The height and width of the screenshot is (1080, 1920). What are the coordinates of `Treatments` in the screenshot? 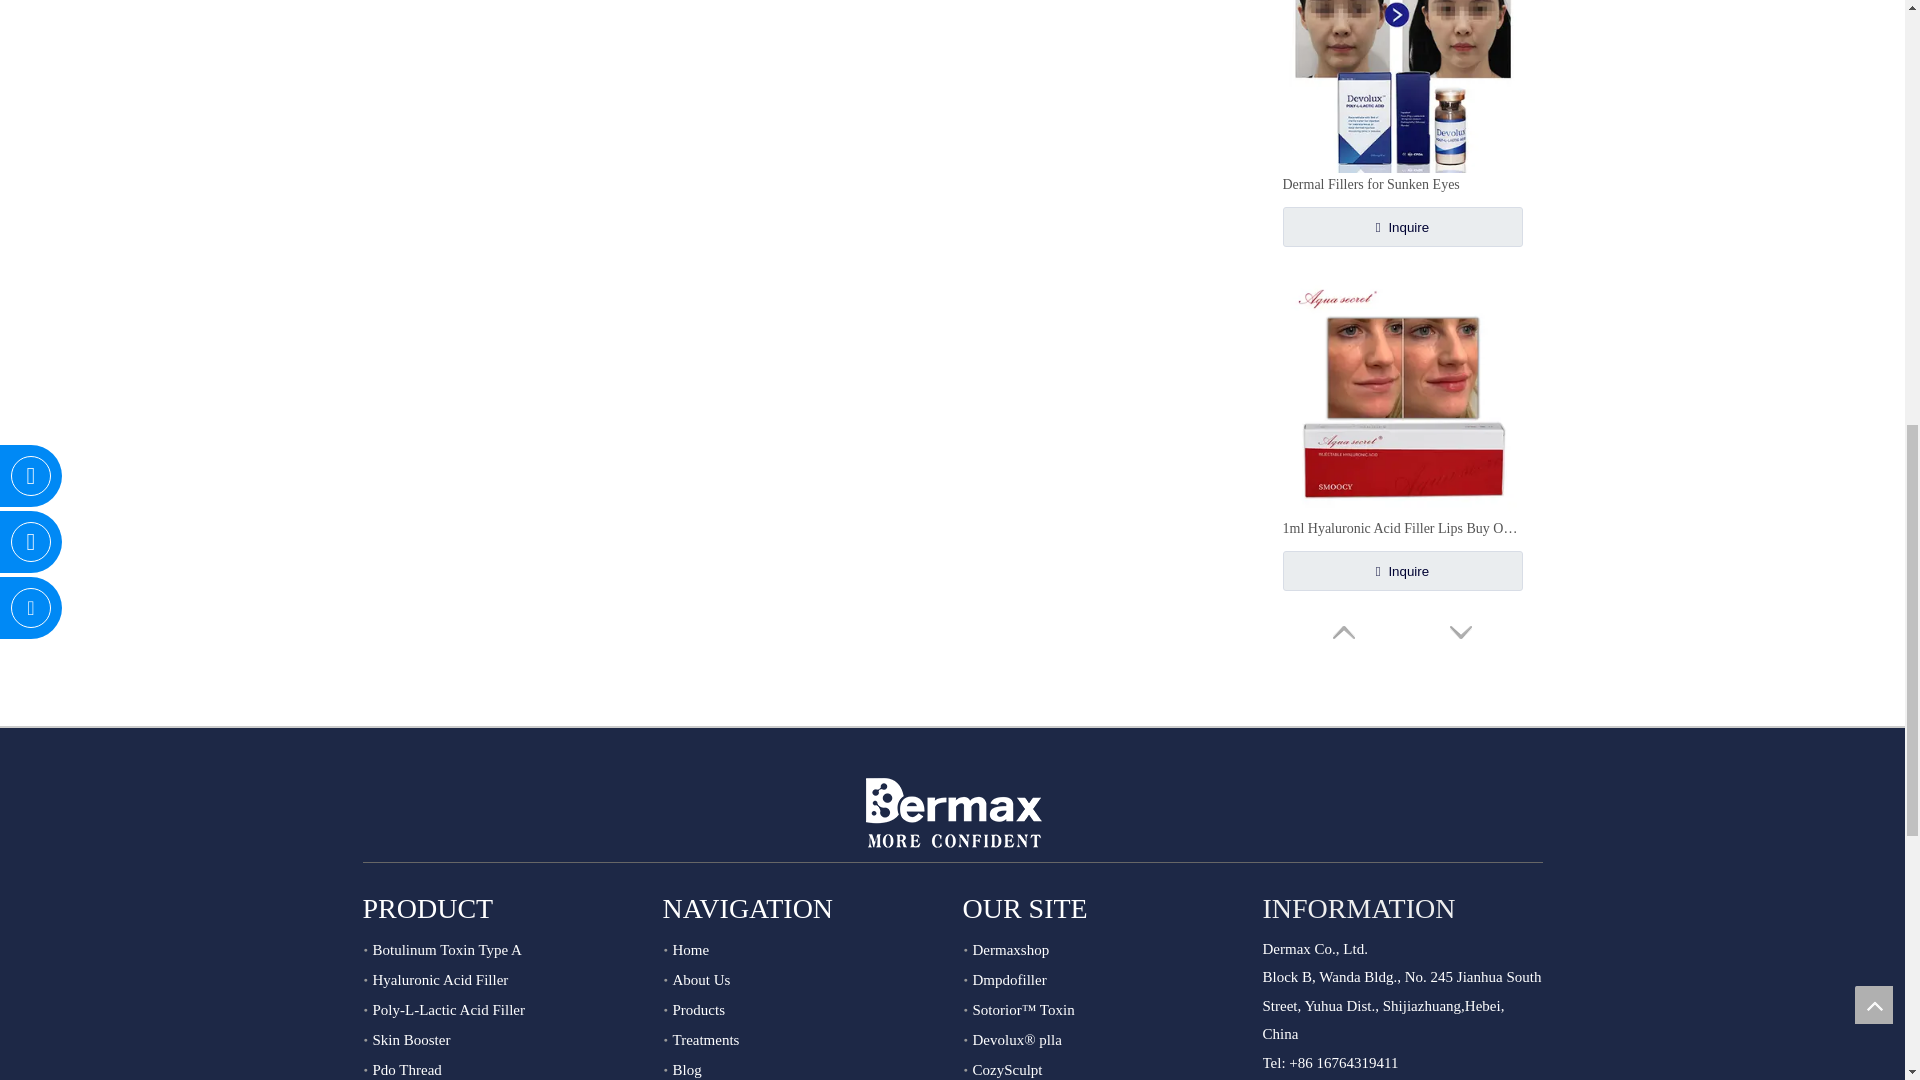 It's located at (706, 1040).